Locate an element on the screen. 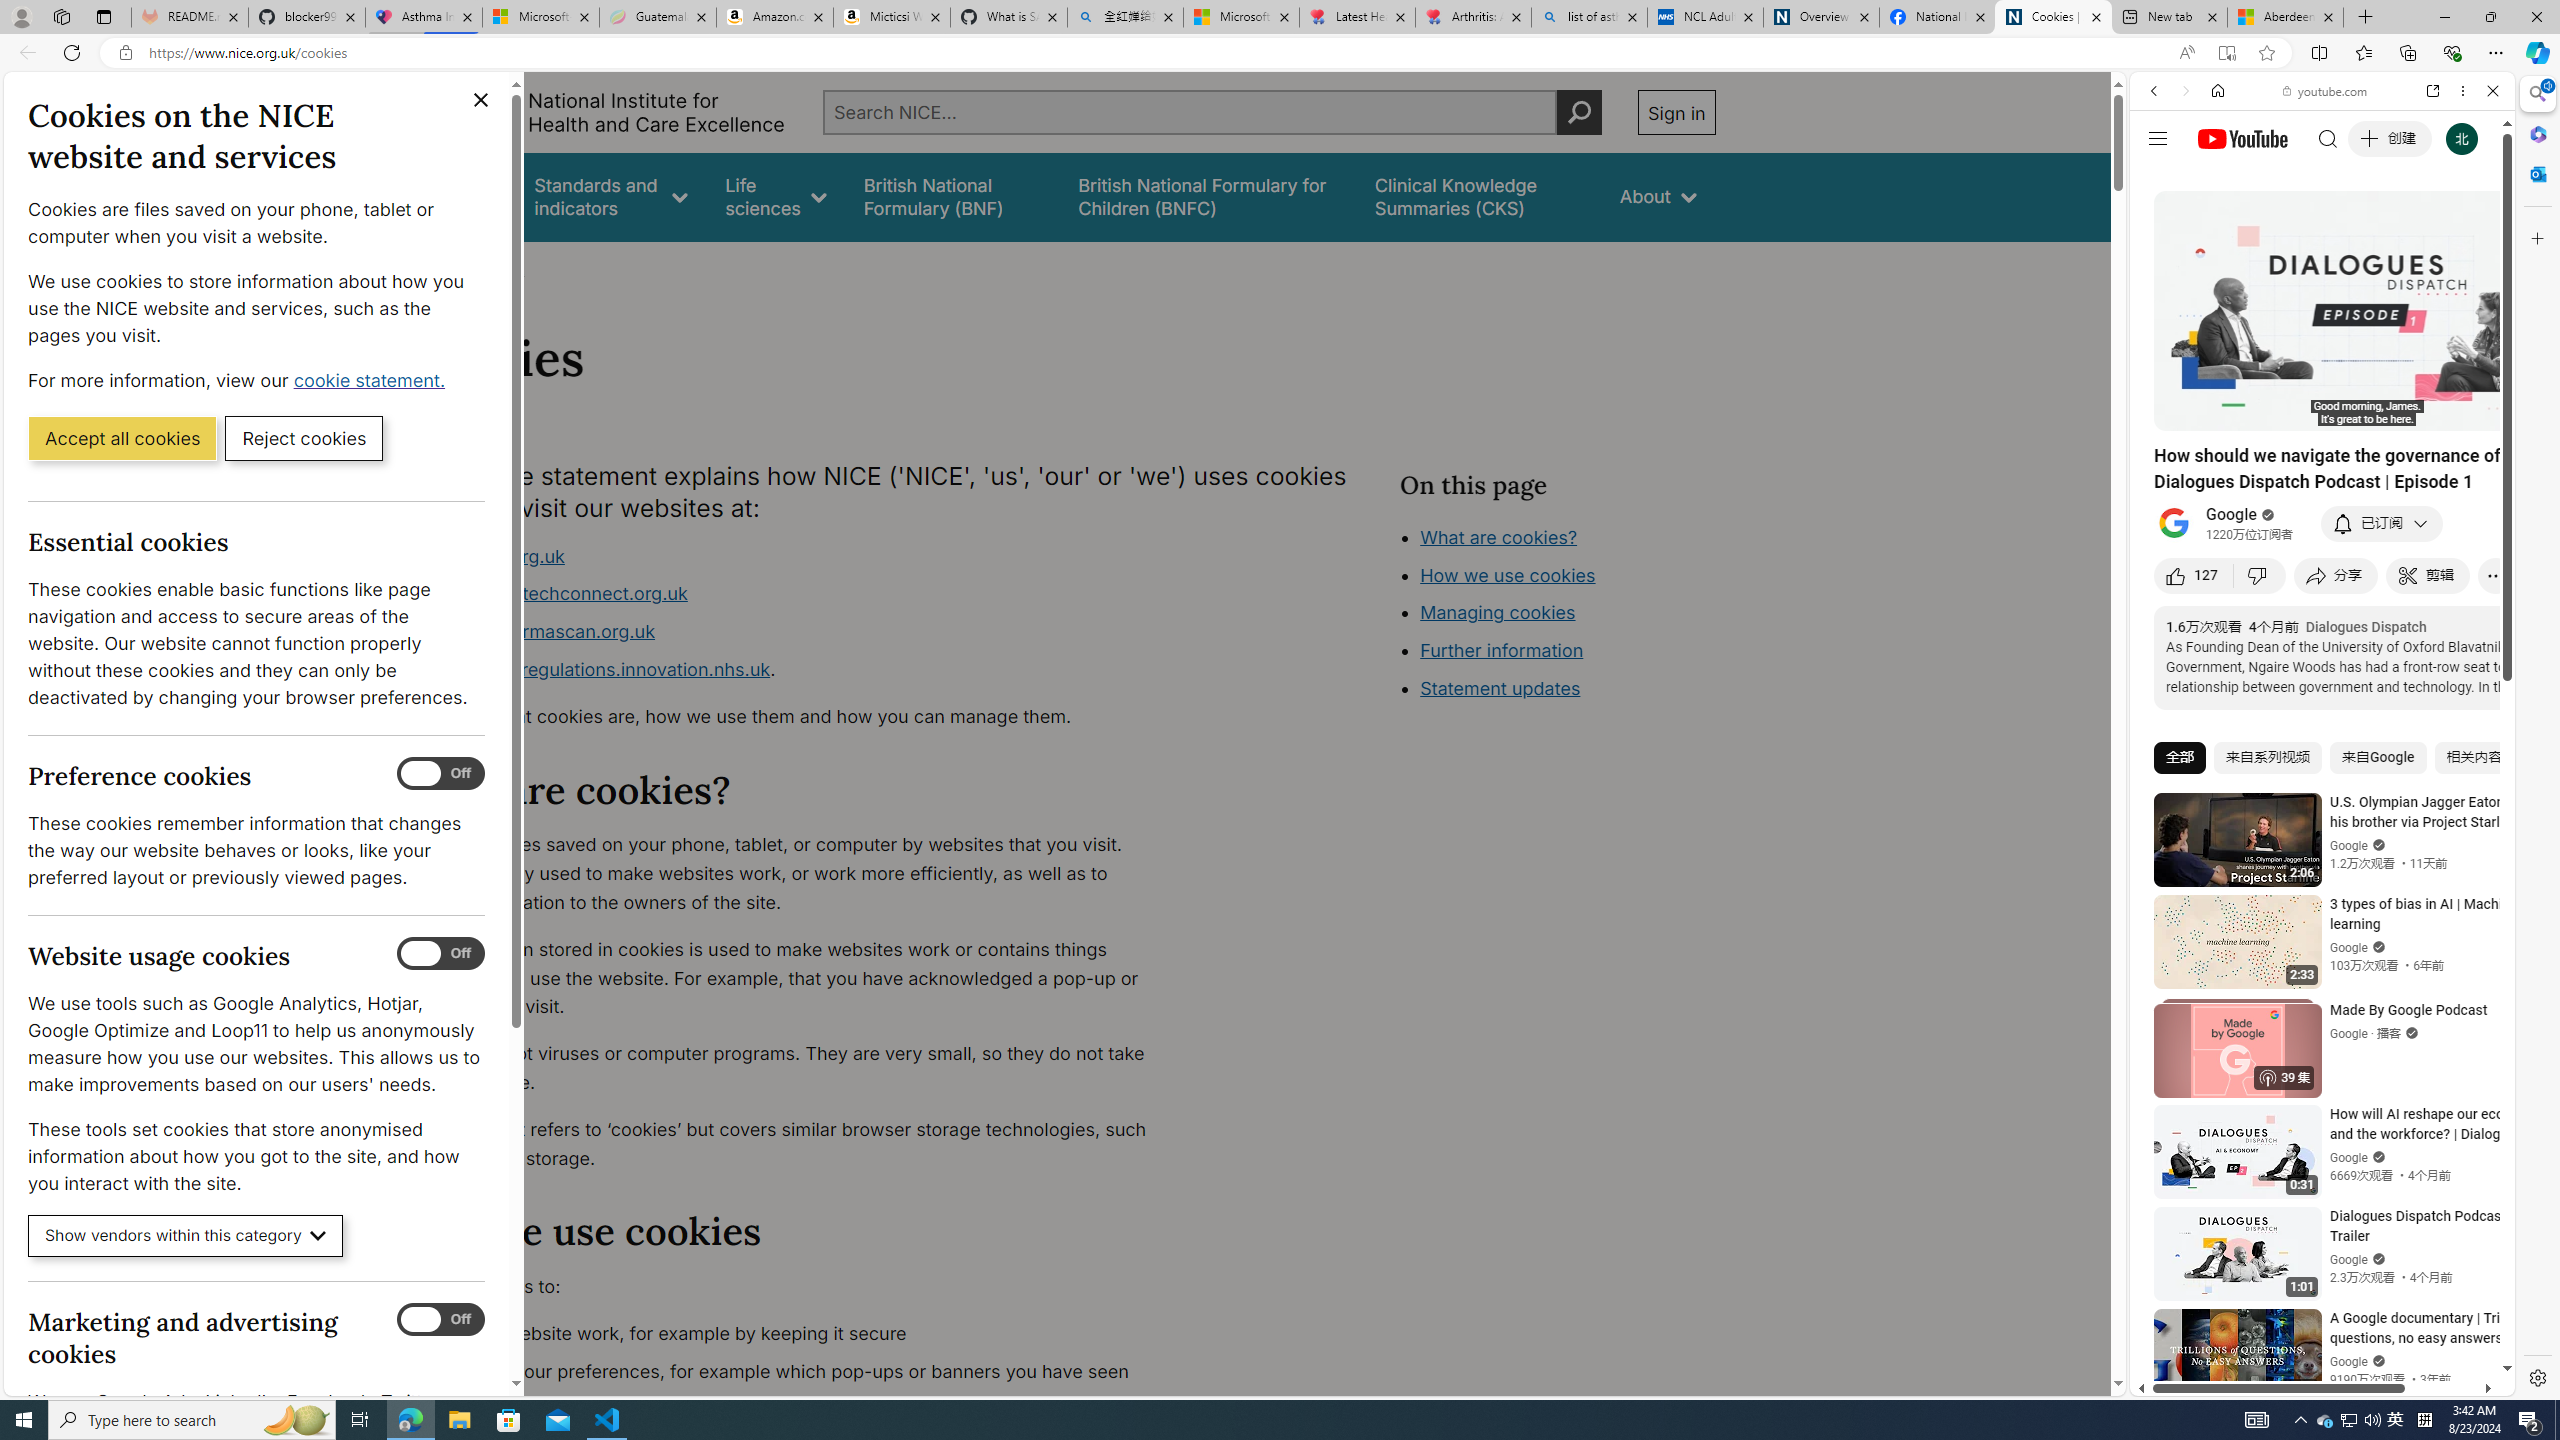  Music is located at coordinates (2322, 543).